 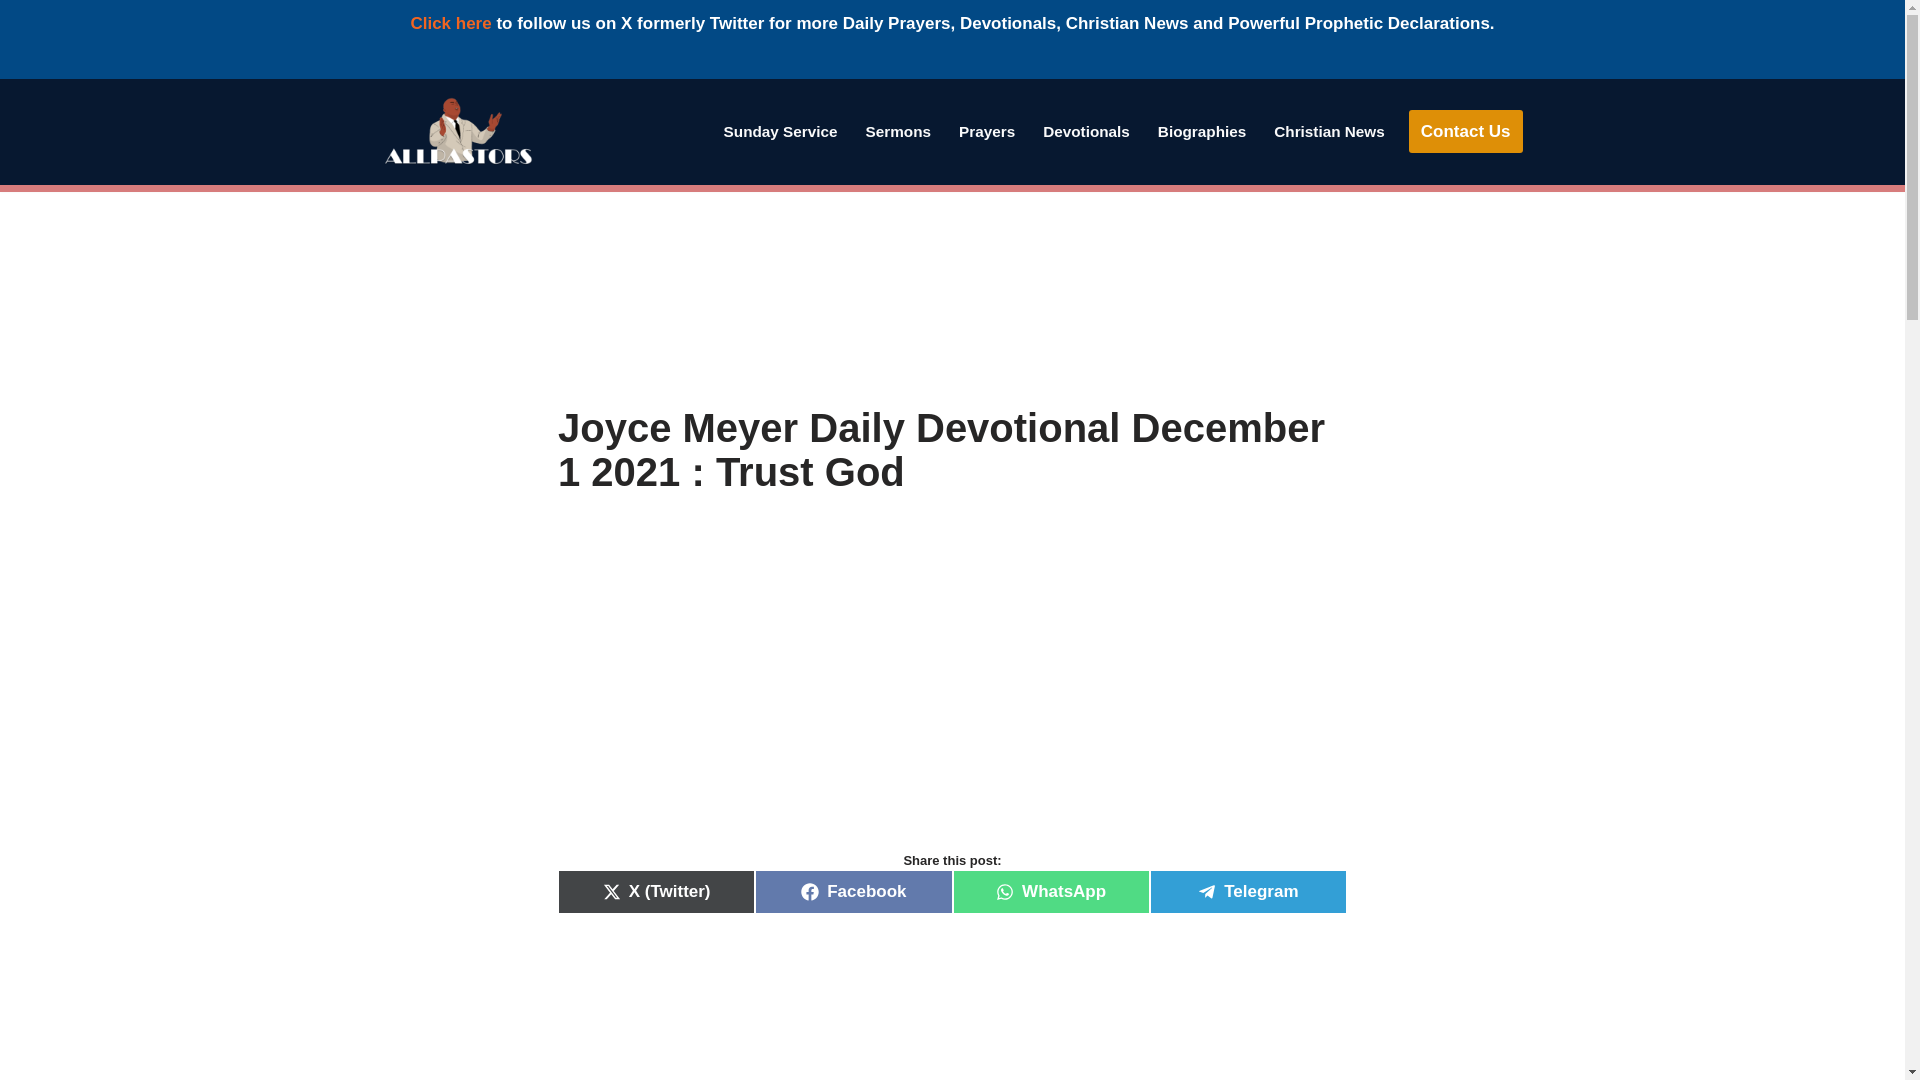 What do you see at coordinates (15, 120) in the screenshot?
I see `Skip to content` at bounding box center [15, 120].